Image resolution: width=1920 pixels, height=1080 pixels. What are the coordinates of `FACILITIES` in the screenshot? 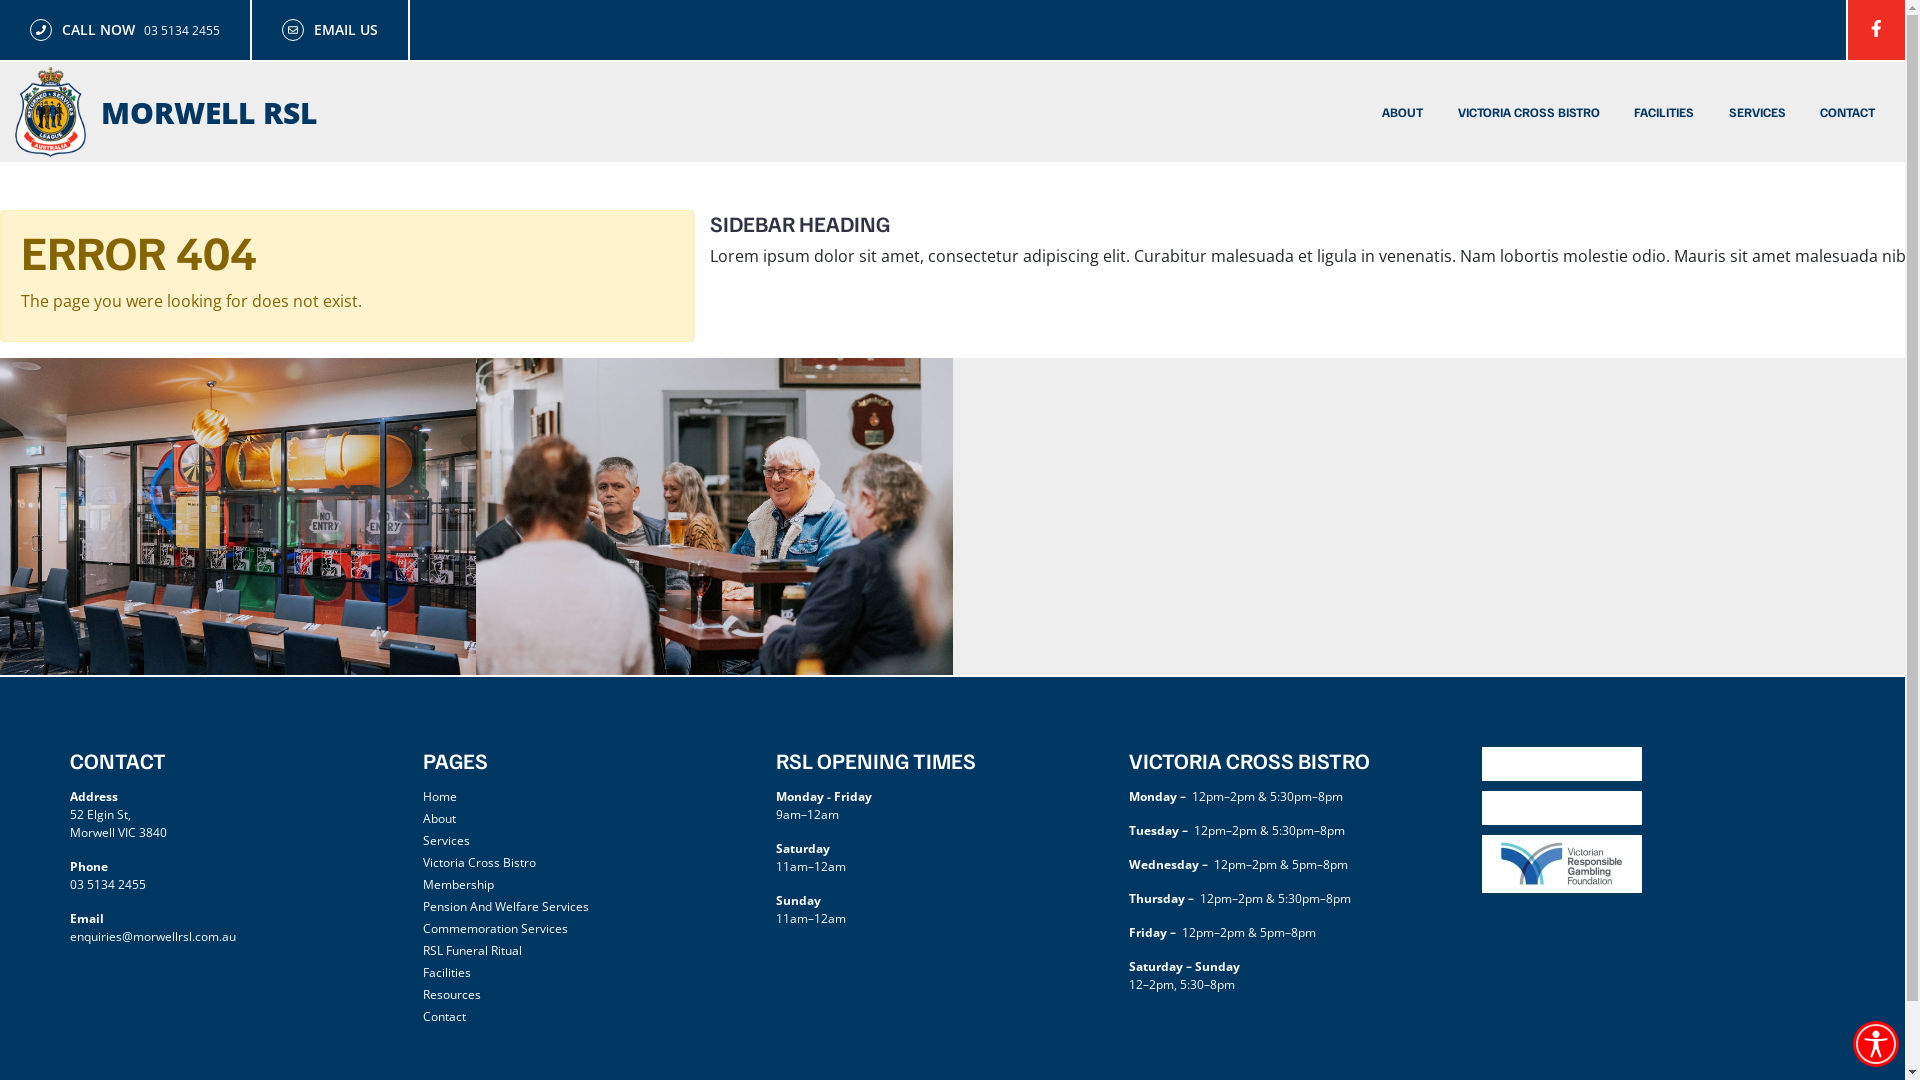 It's located at (1664, 112).